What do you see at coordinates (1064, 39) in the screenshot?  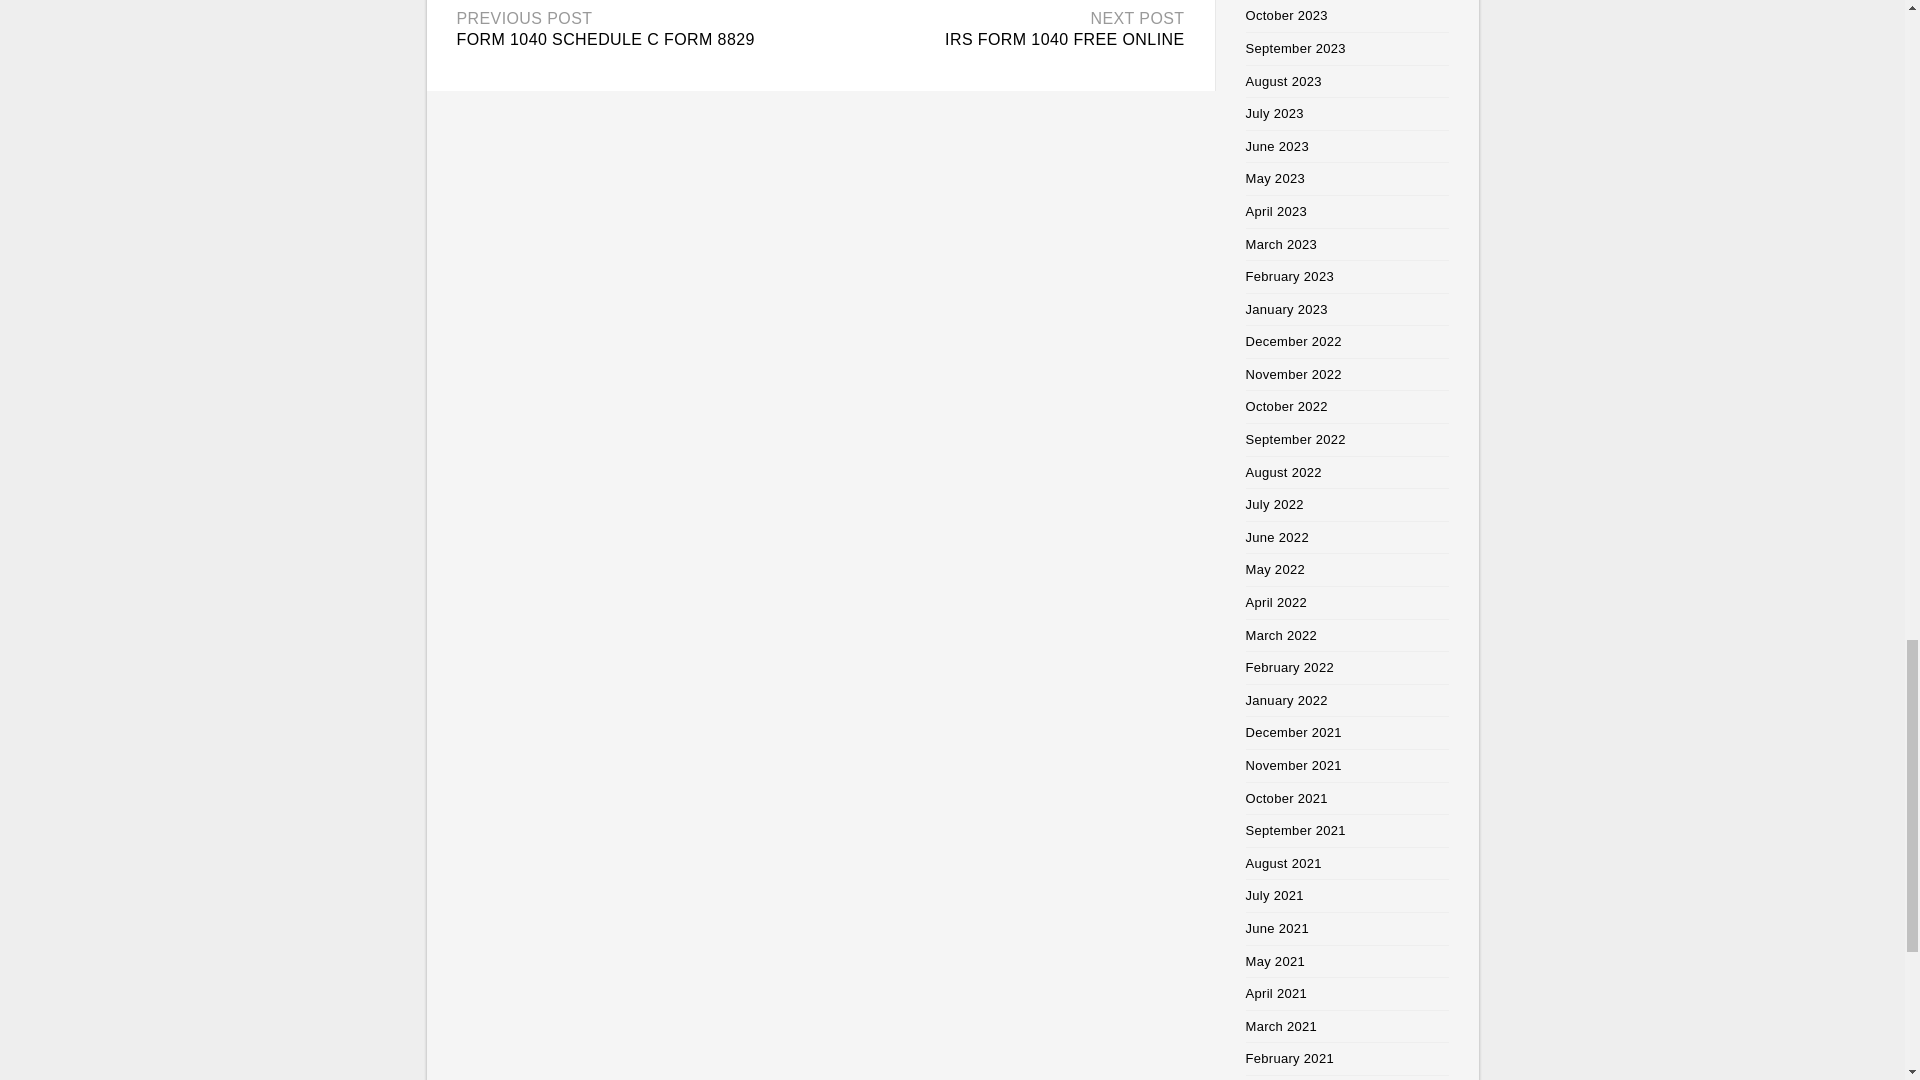 I see `IRS FORM 1040 FREE ONLINE` at bounding box center [1064, 39].